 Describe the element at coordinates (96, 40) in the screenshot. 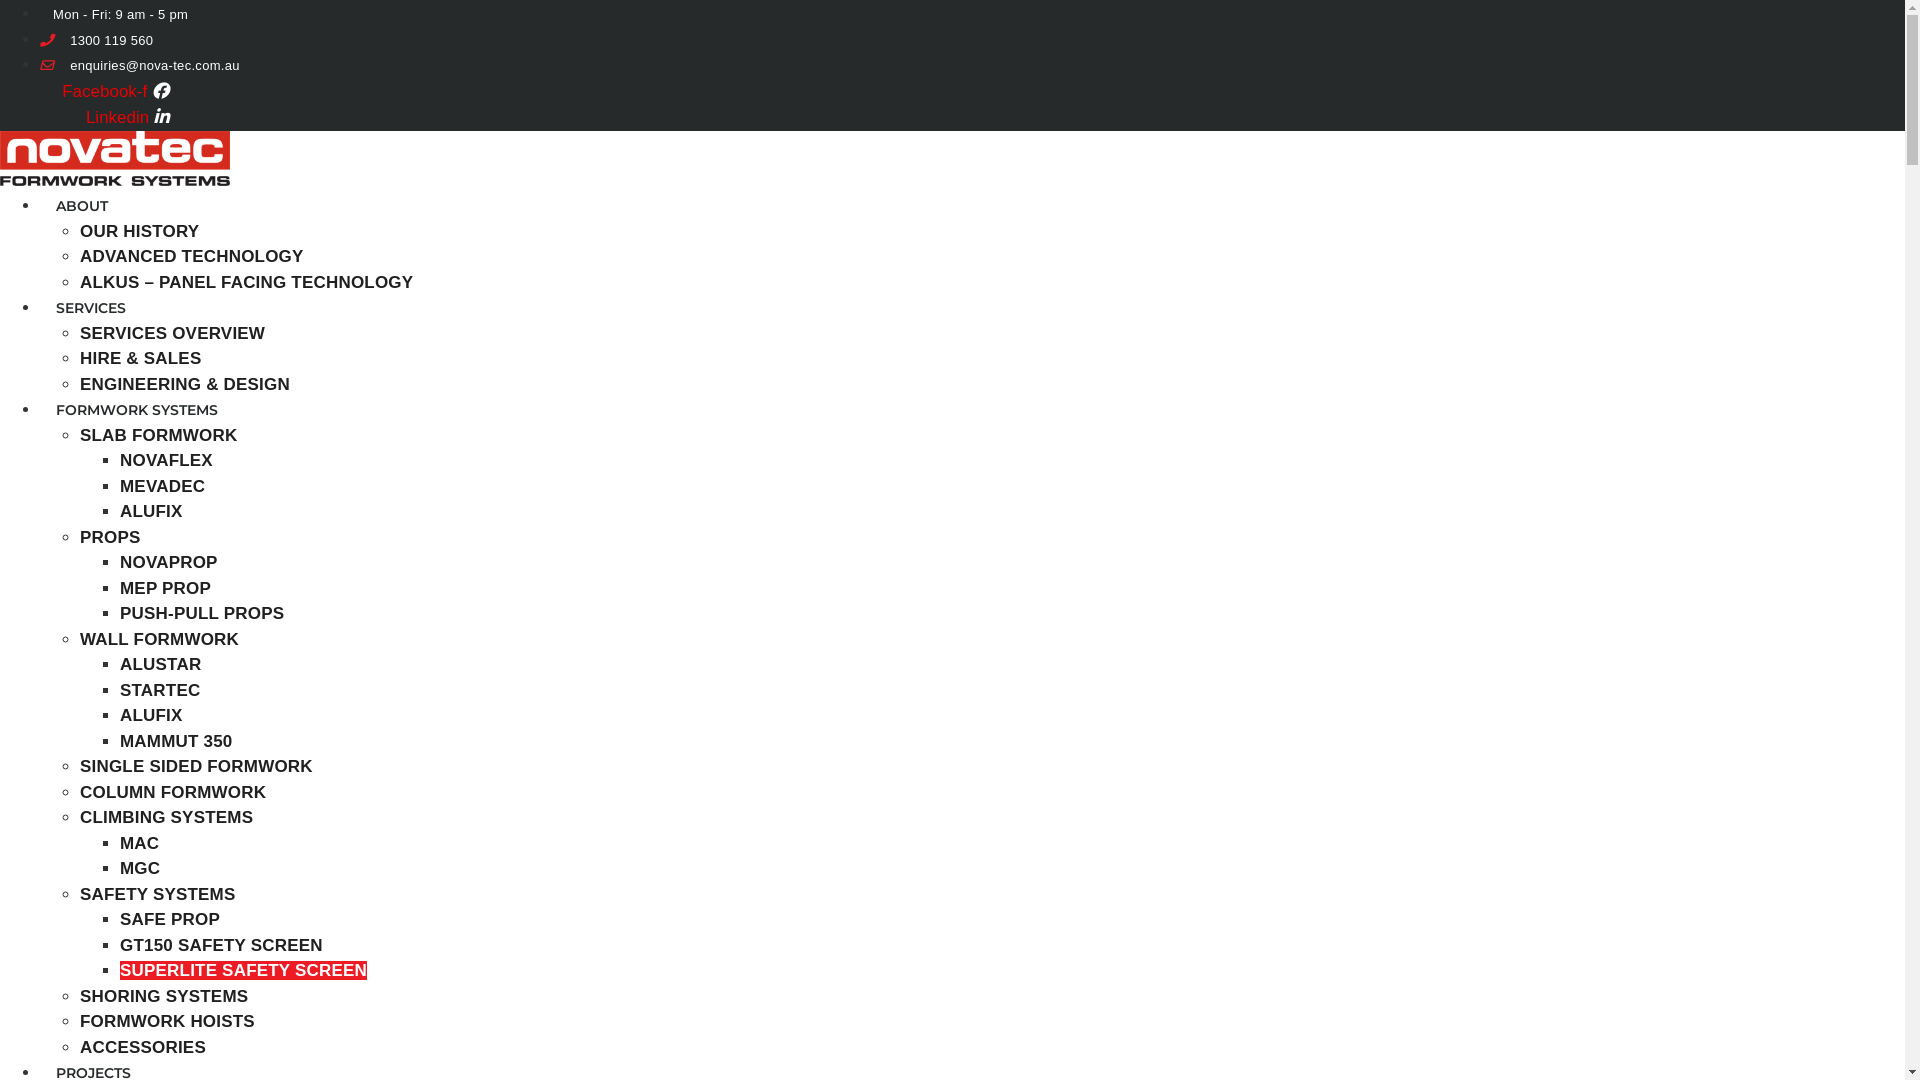

I see `1300 119 560` at that location.